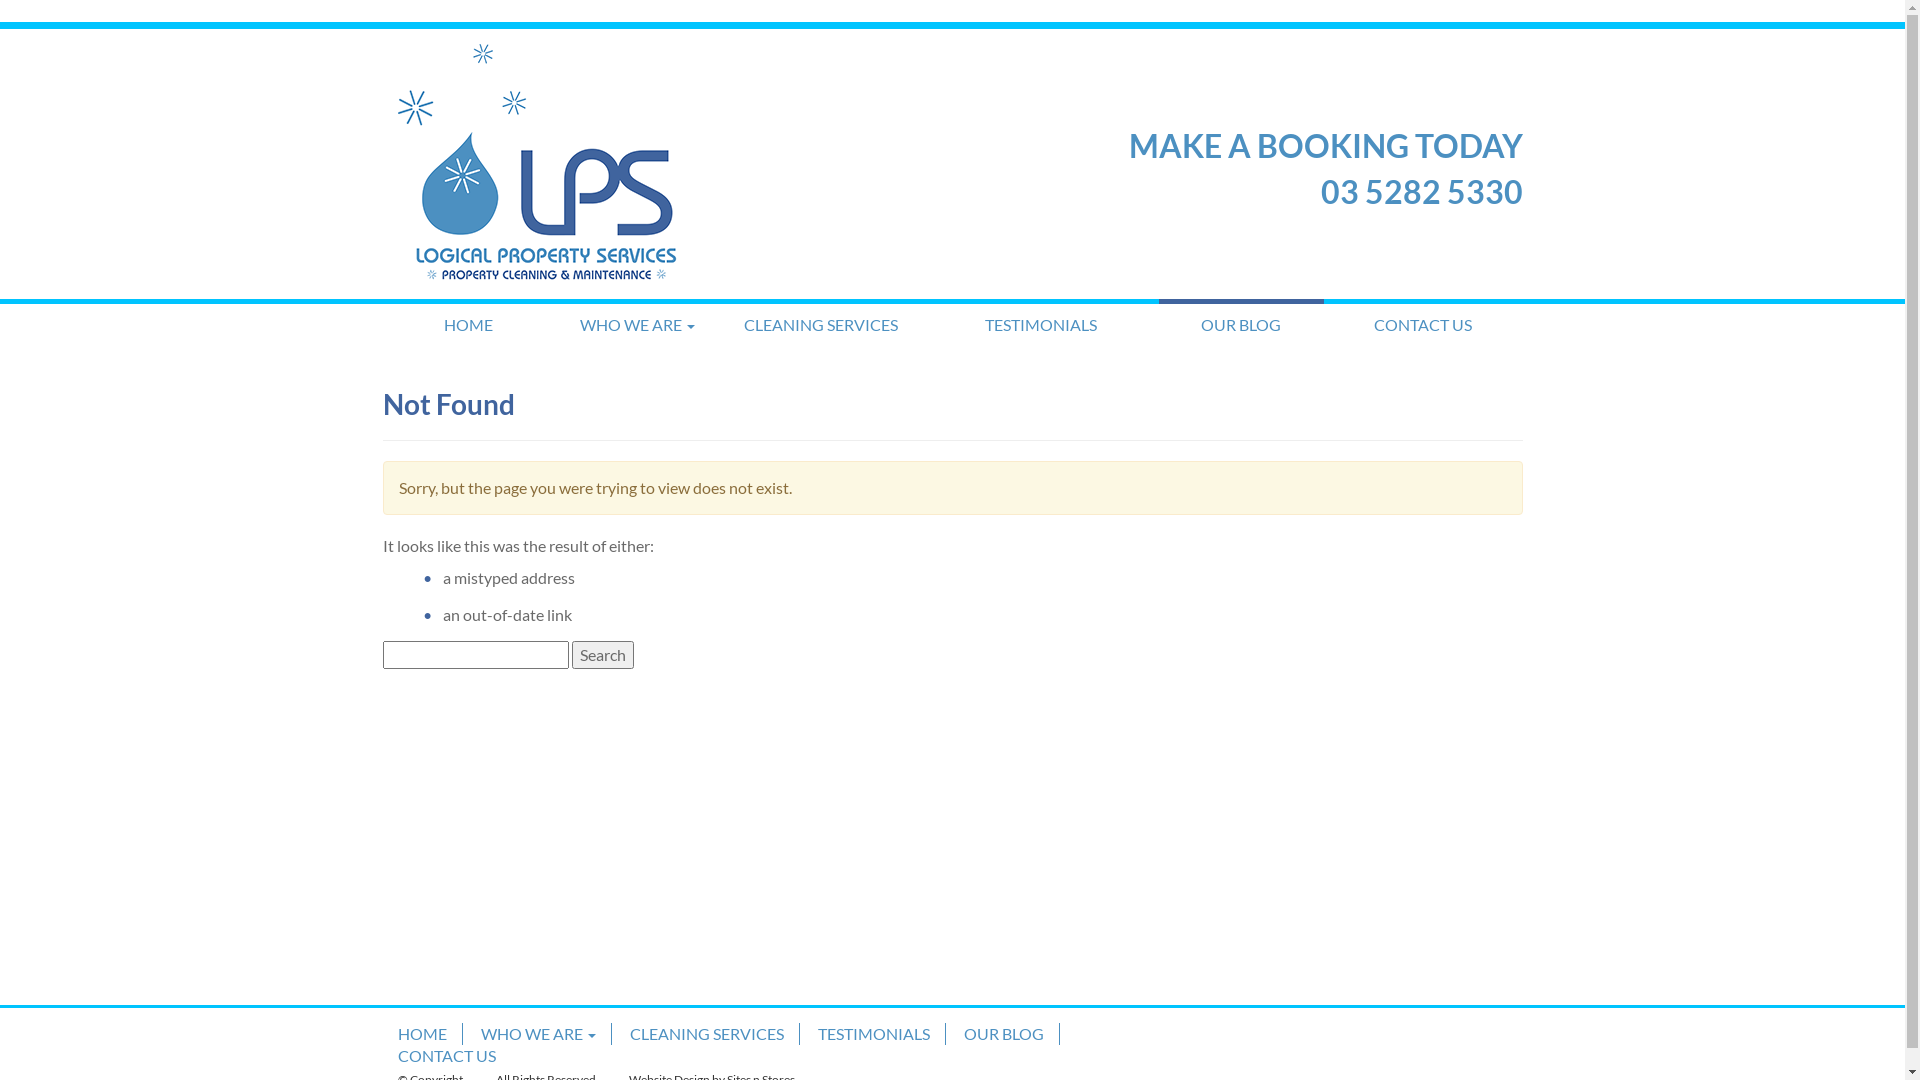 Image resolution: width=1920 pixels, height=1080 pixels. I want to click on CONTACT US, so click(1424, 325).